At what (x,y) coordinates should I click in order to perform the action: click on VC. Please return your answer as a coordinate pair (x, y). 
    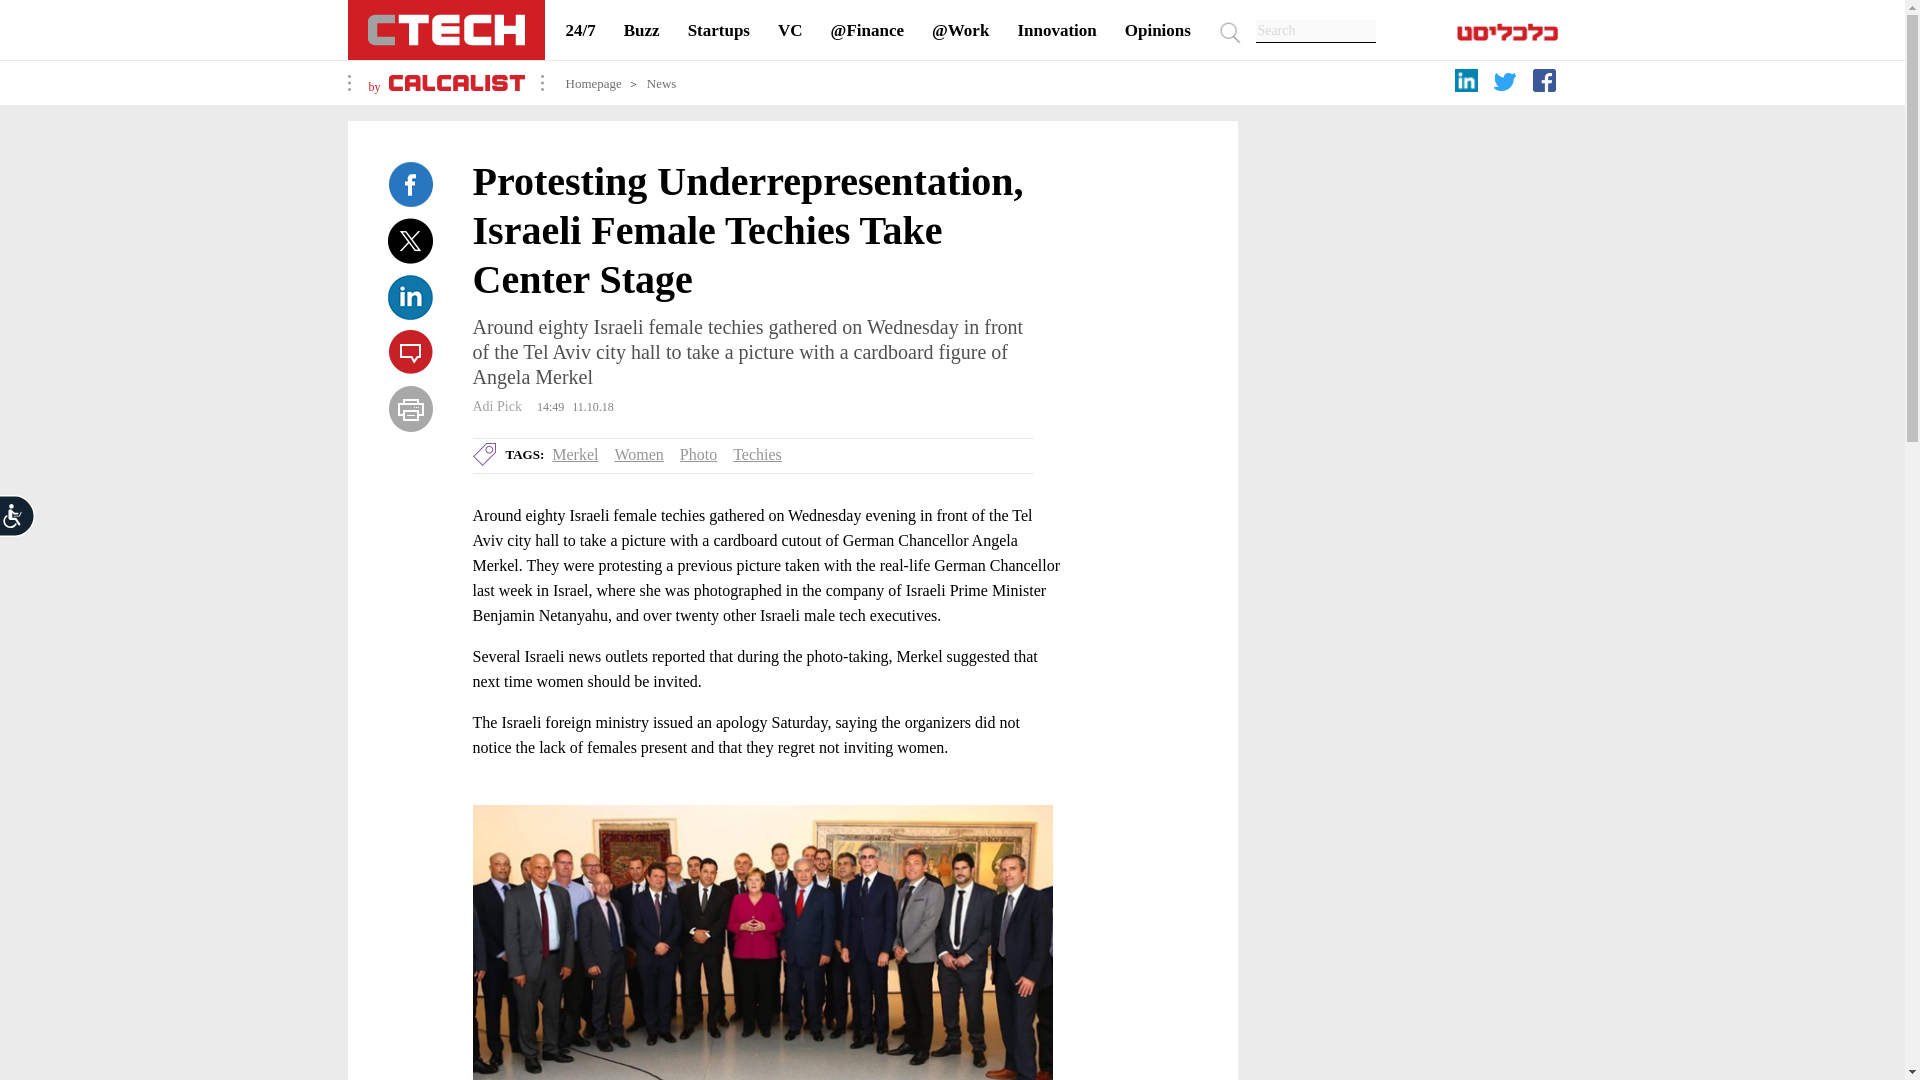
    Looking at the image, I should click on (790, 30).